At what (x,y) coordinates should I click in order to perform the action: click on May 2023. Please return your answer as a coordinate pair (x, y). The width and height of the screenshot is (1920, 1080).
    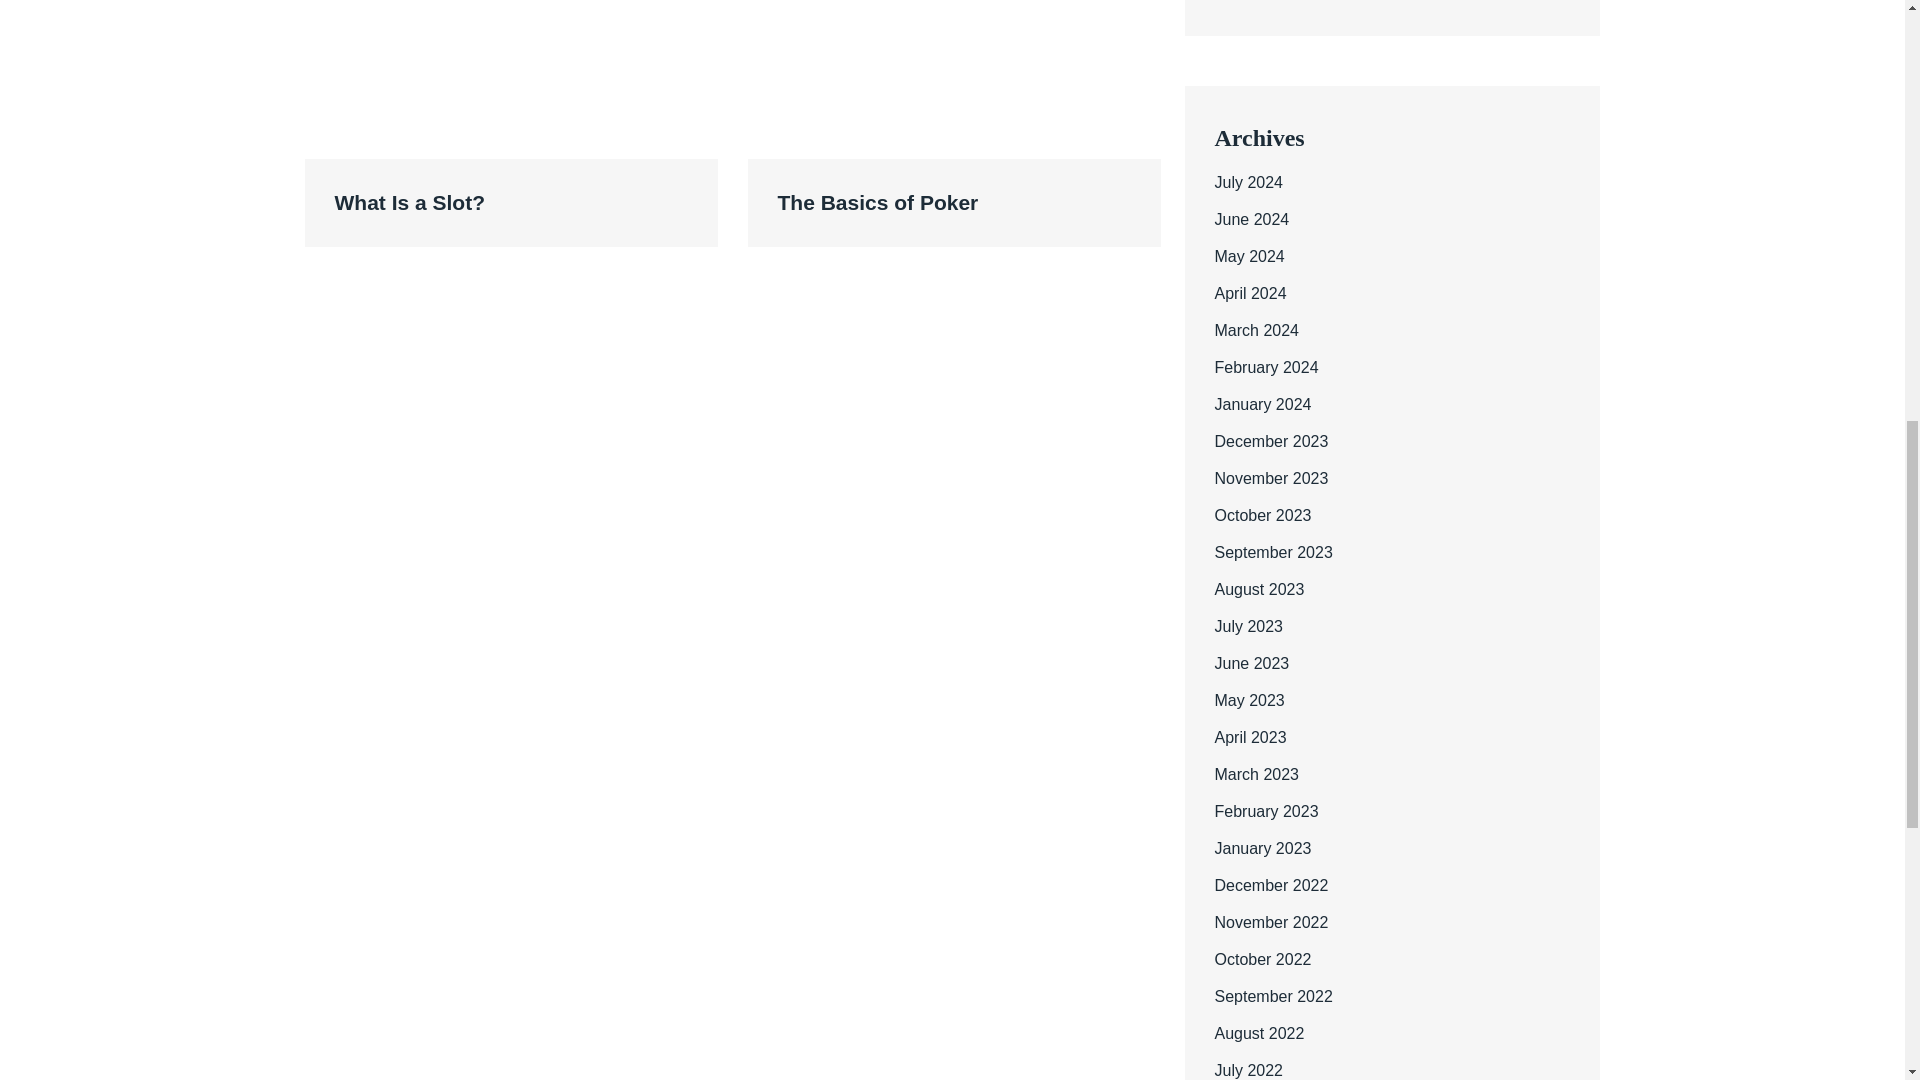
    Looking at the image, I should click on (1248, 700).